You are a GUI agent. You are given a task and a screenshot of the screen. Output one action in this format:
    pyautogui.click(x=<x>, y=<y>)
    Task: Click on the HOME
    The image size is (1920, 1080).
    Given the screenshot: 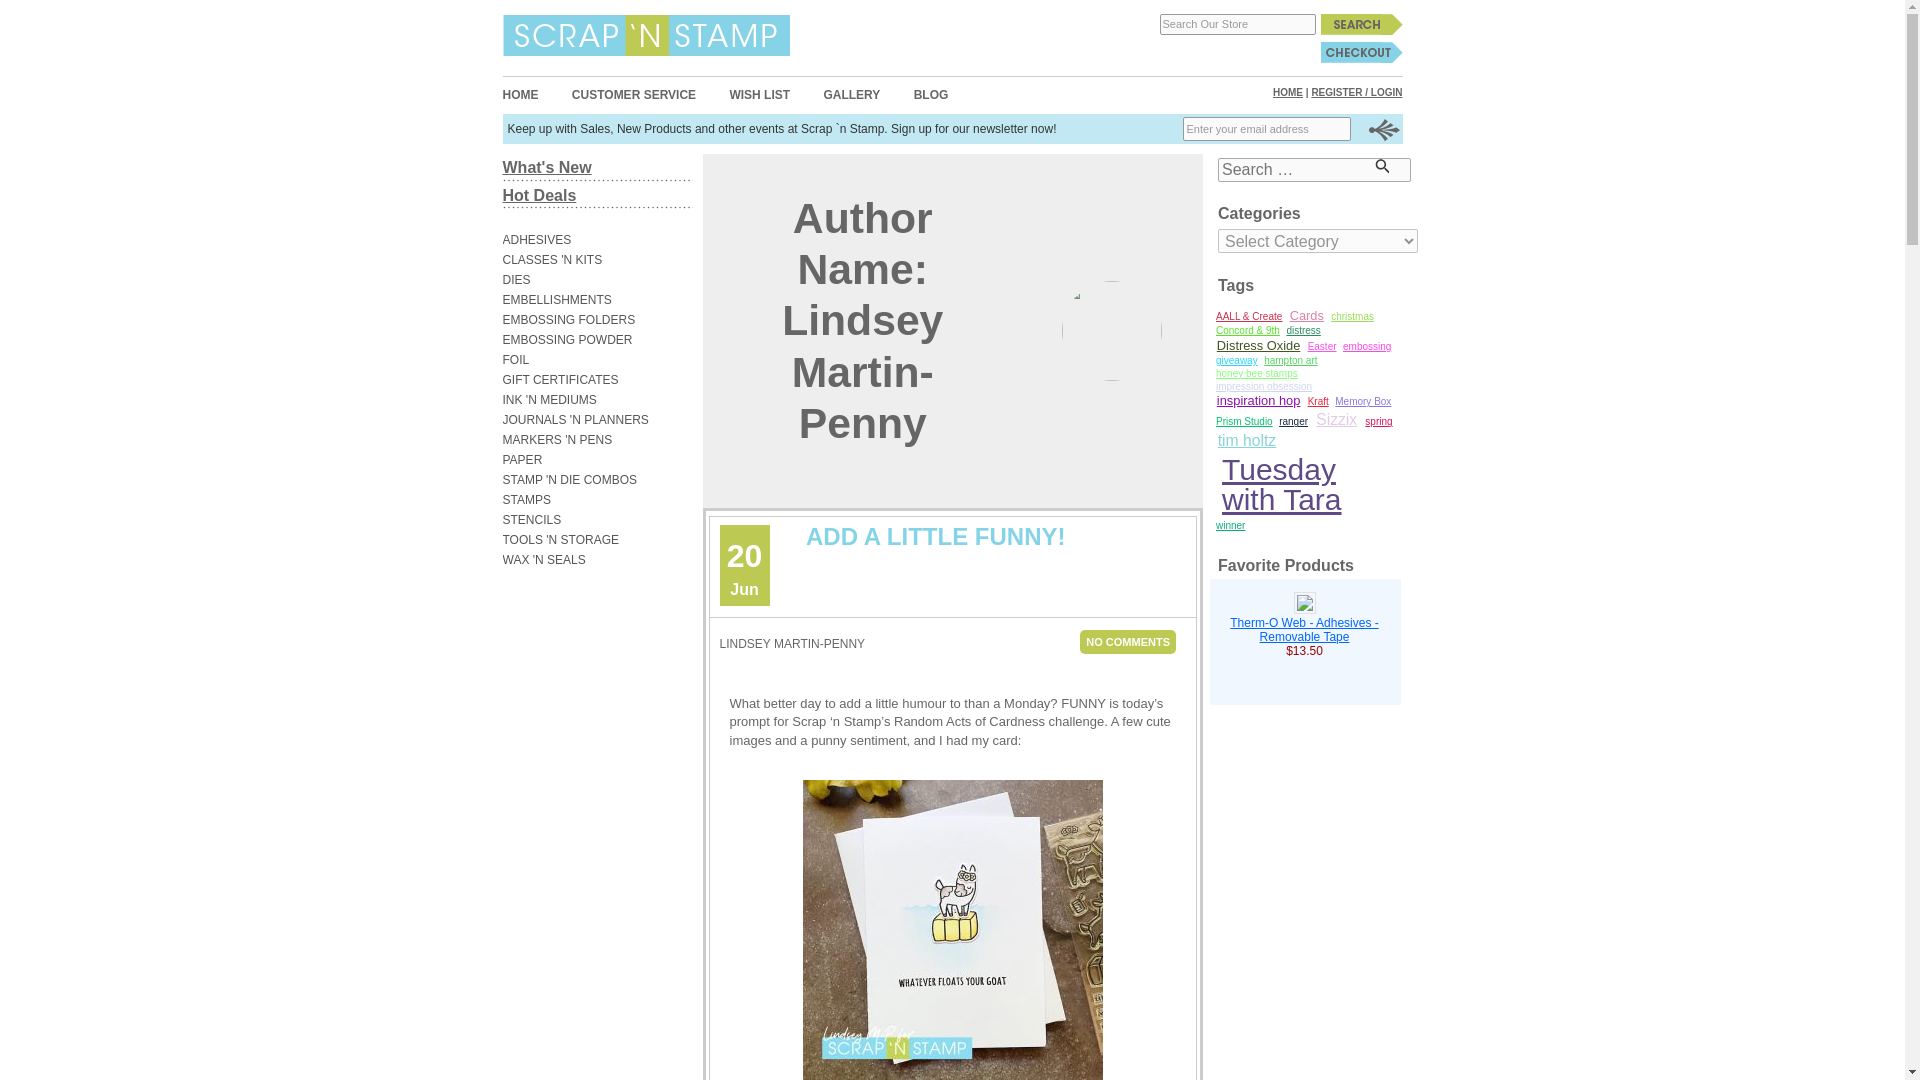 What is the action you would take?
    pyautogui.click(x=1288, y=92)
    